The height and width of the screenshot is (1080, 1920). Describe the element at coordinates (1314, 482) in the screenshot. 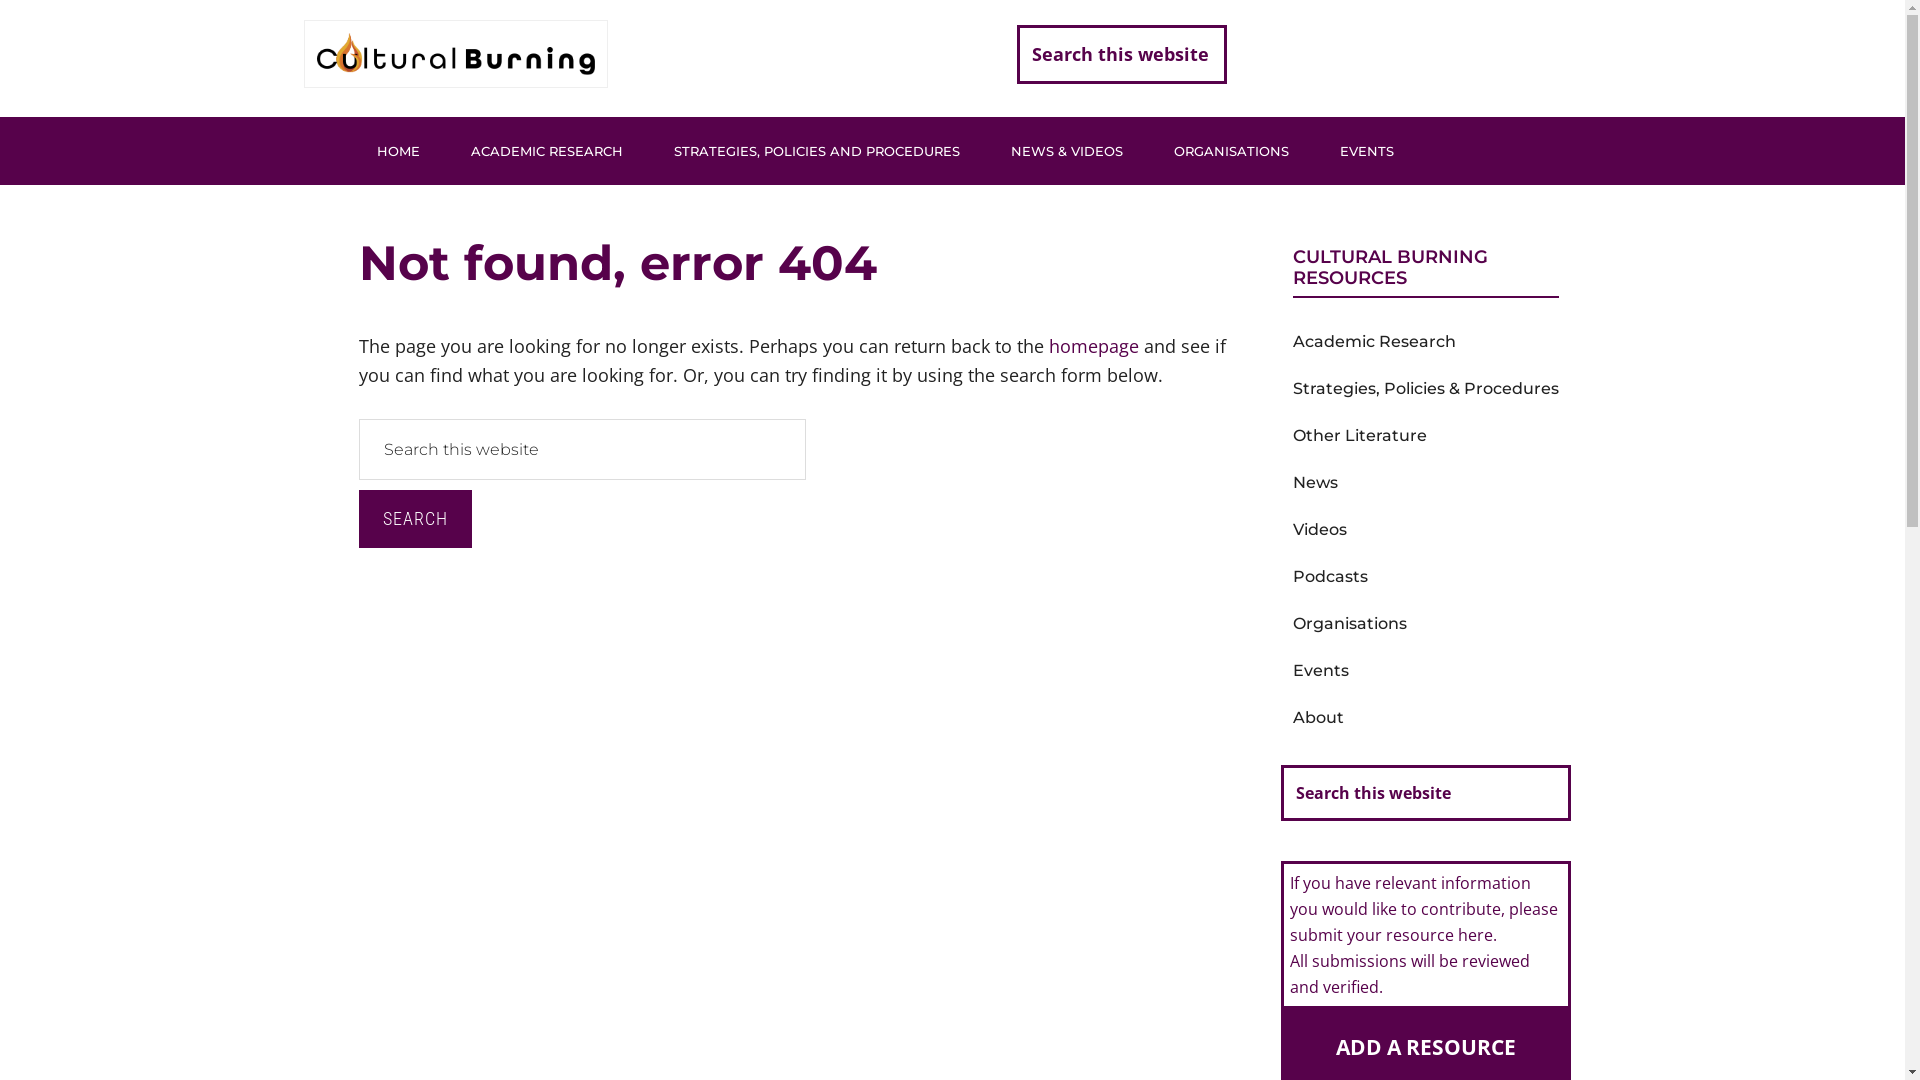

I see `News` at that location.